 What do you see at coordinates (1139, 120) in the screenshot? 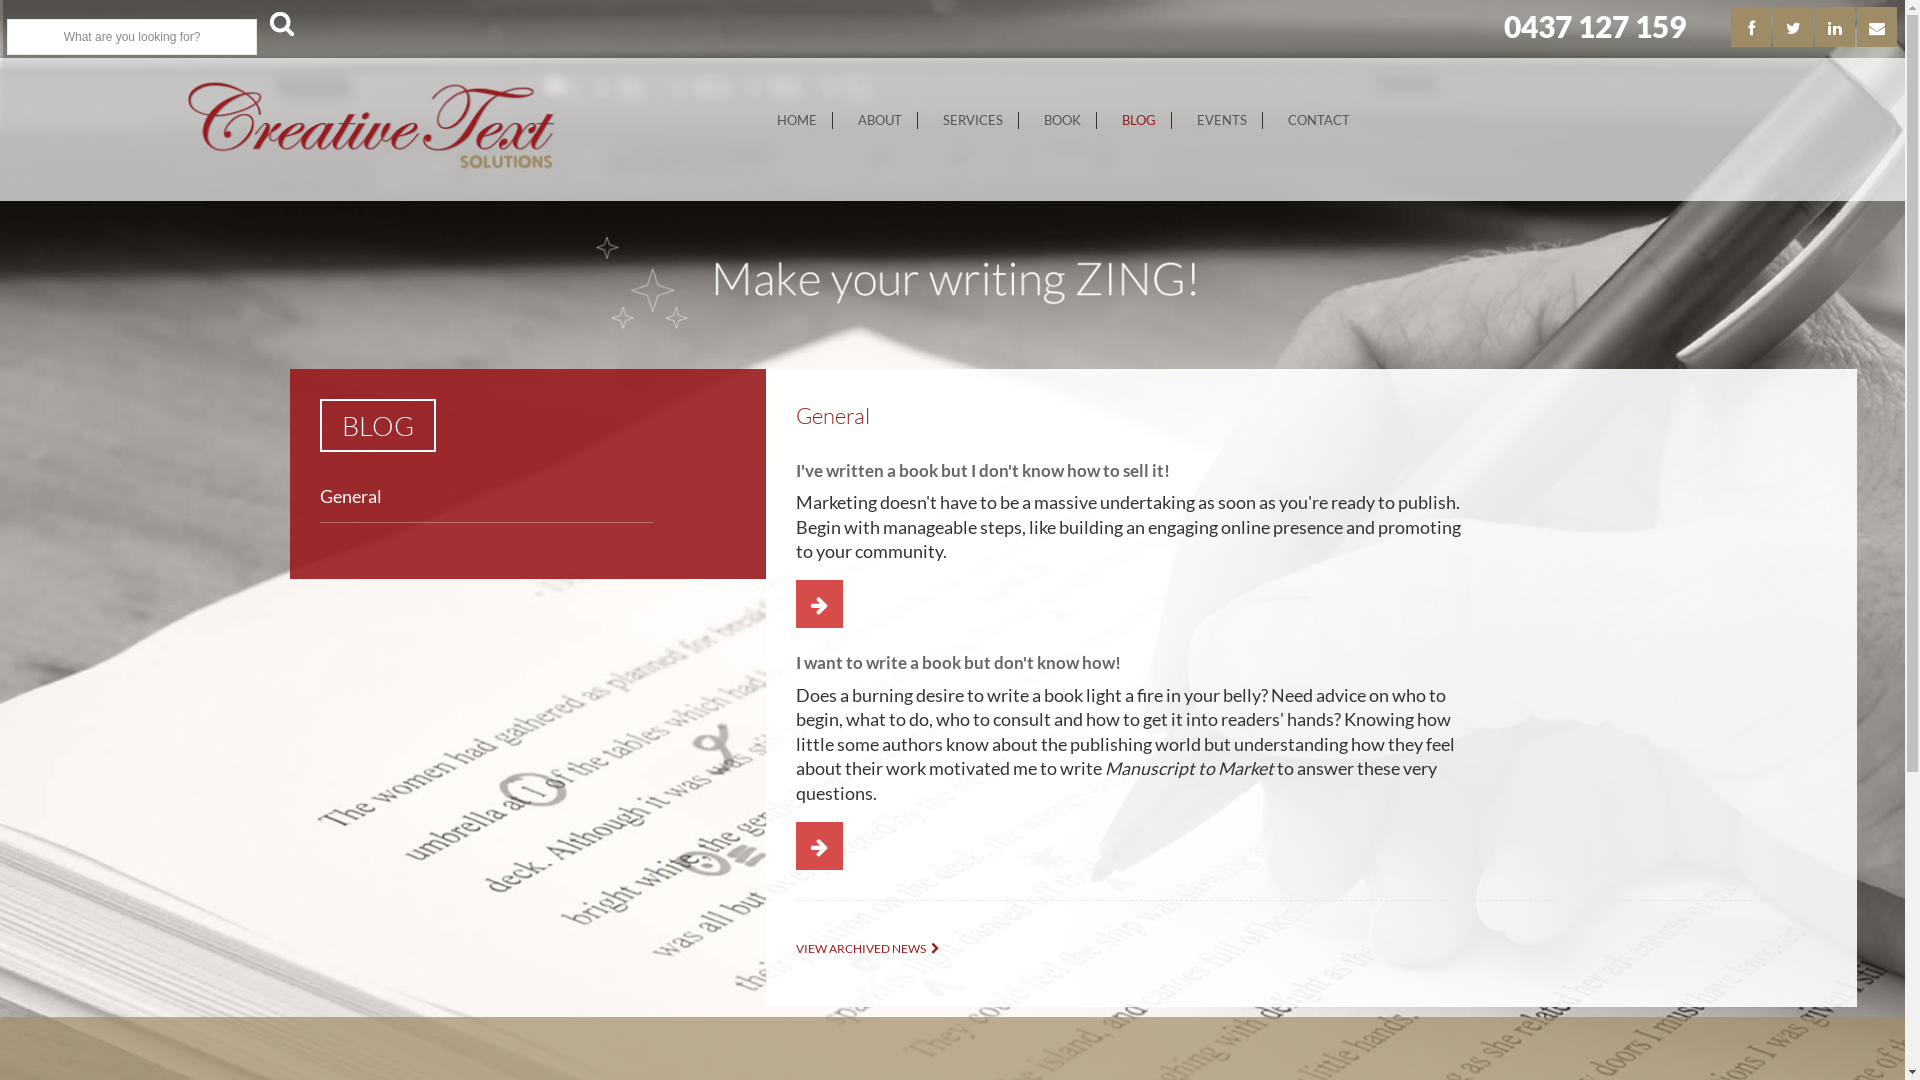
I see `BLOG` at bounding box center [1139, 120].